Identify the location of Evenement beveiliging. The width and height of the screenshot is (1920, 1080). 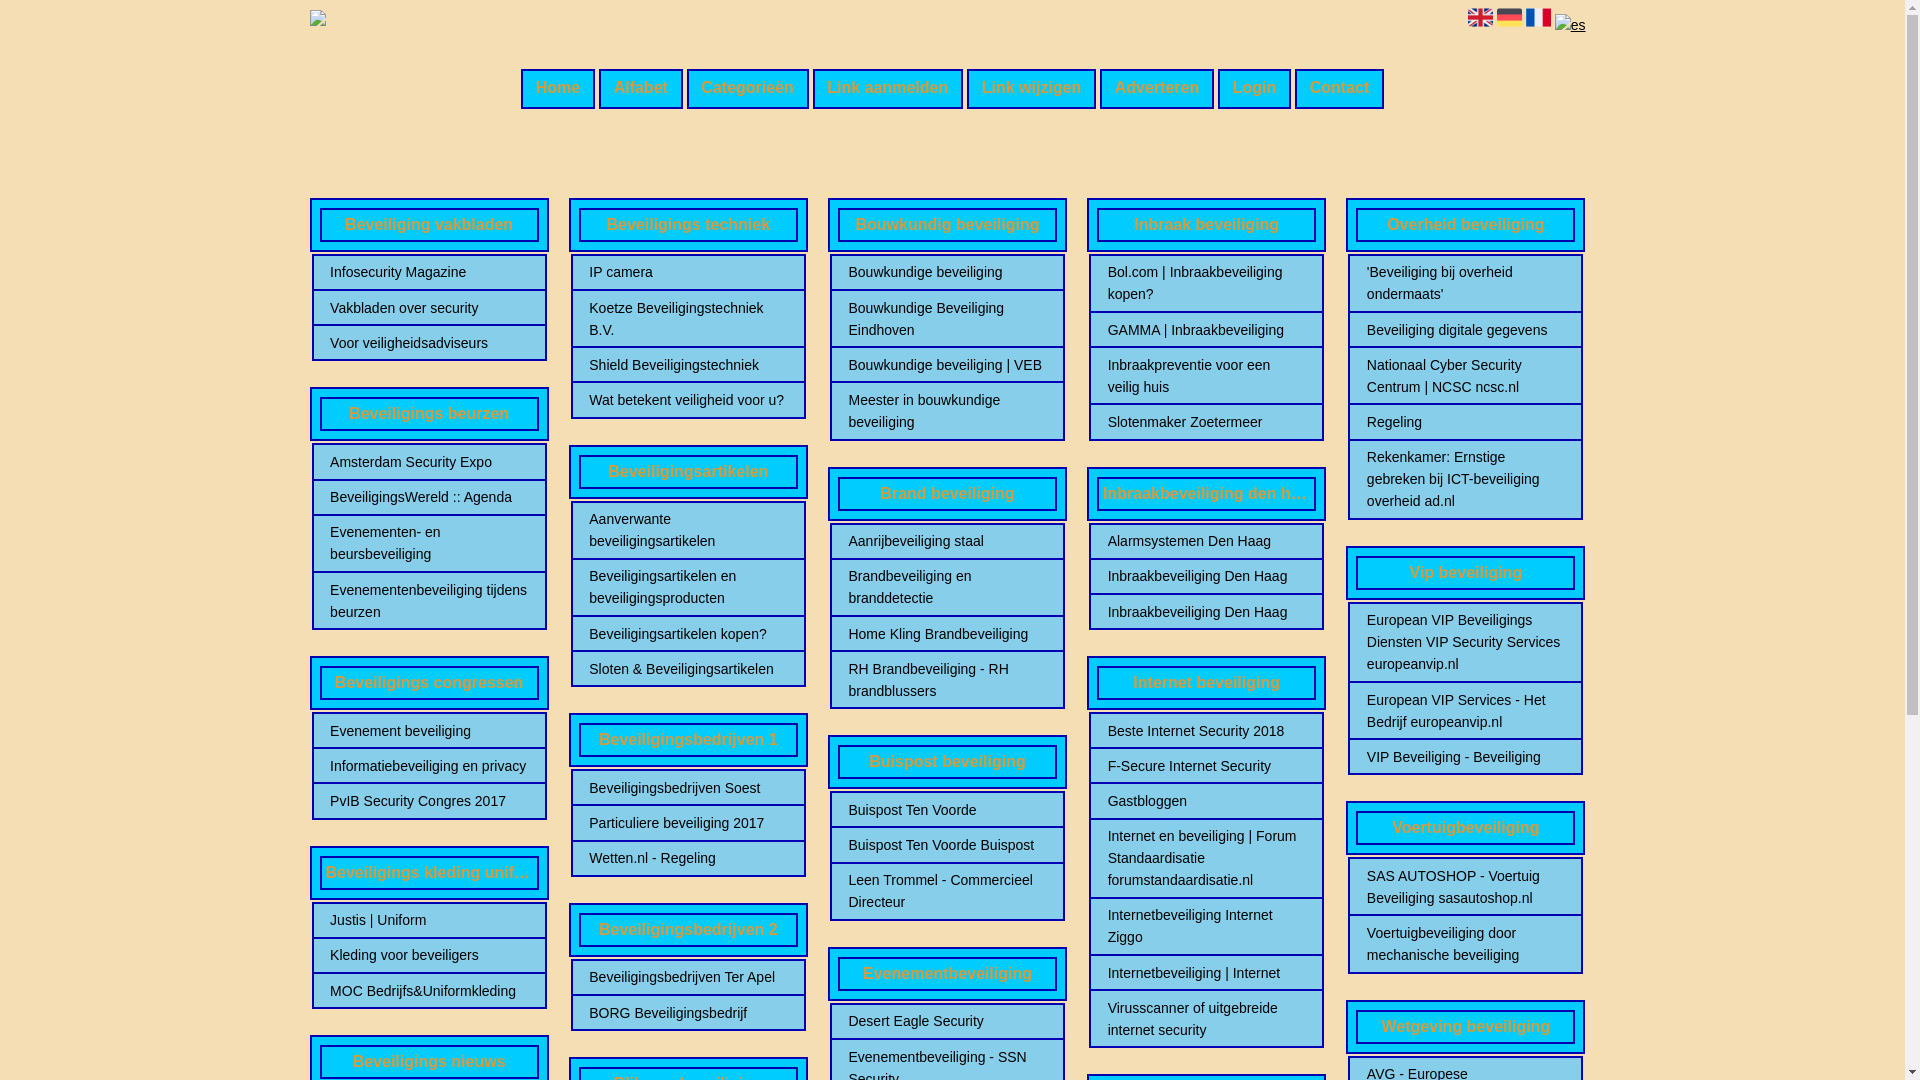
(429, 731).